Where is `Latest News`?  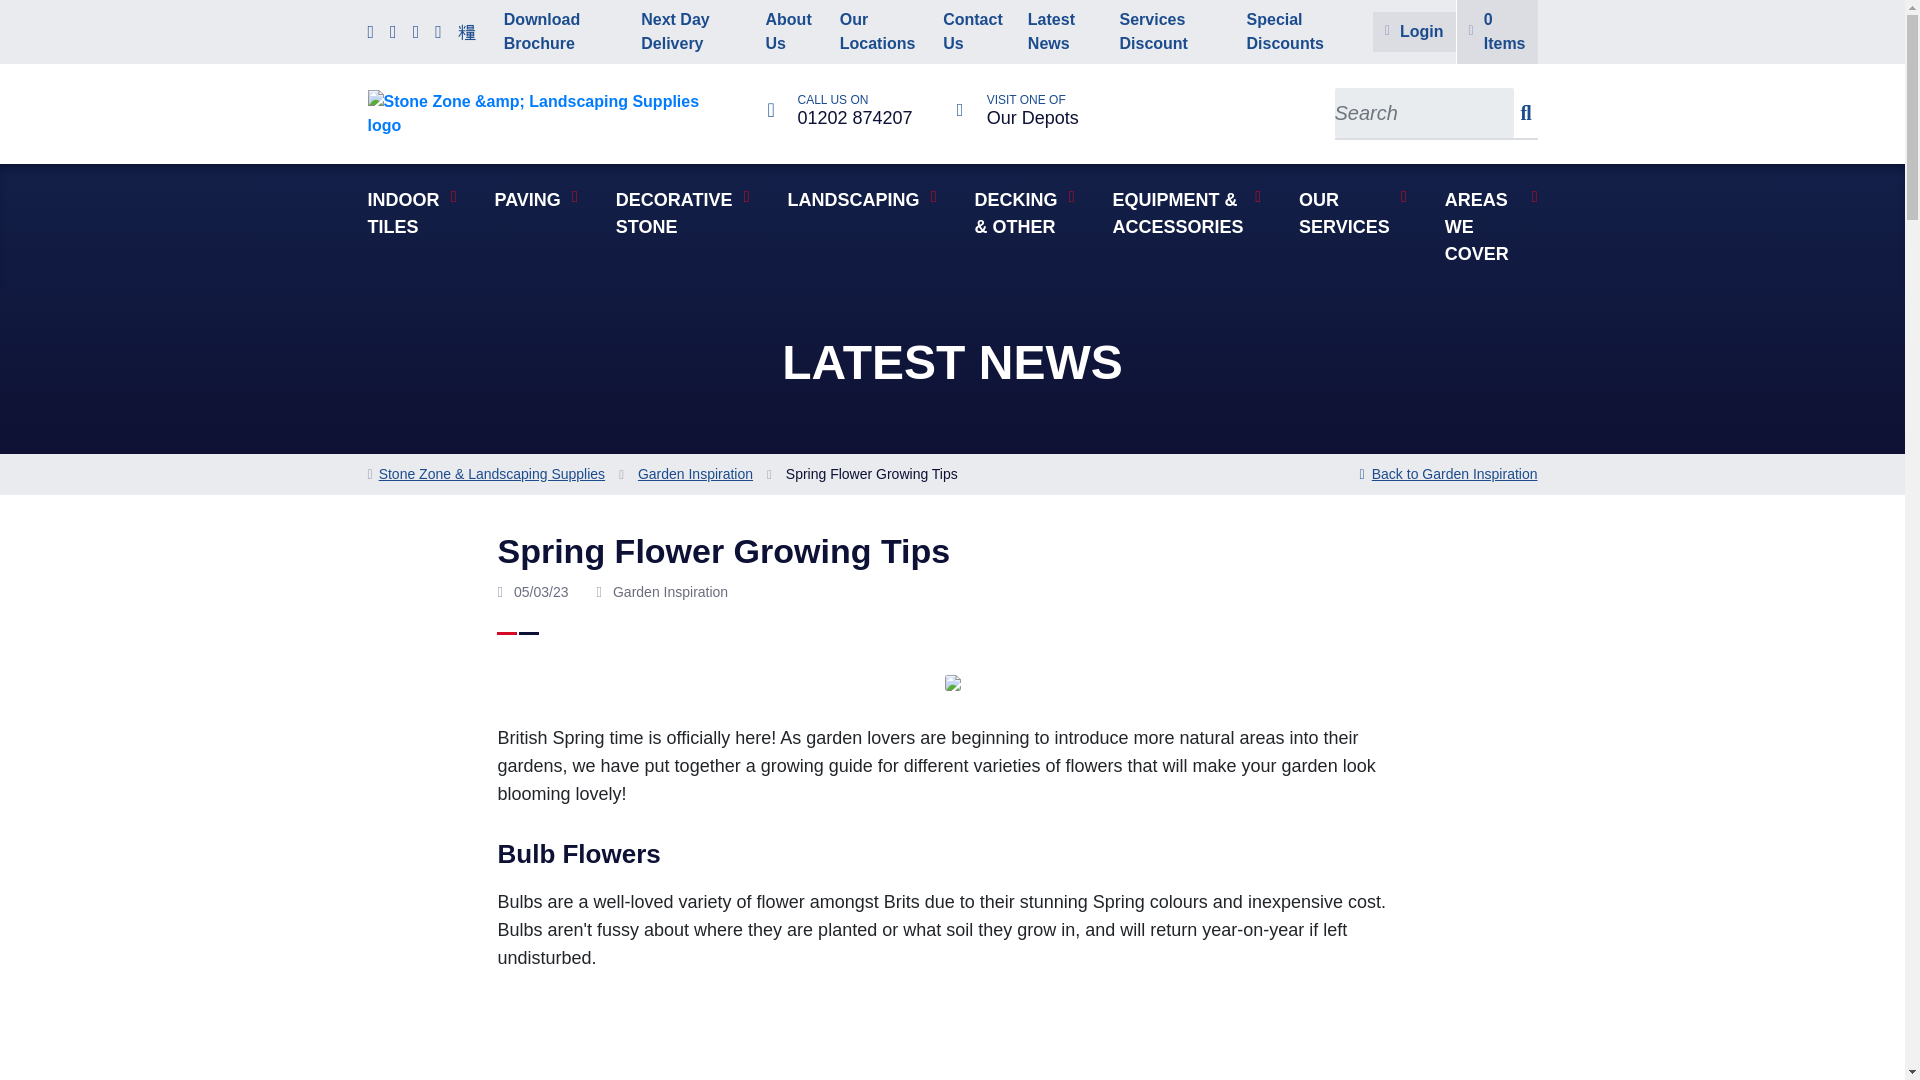 Latest News is located at coordinates (840, 109).